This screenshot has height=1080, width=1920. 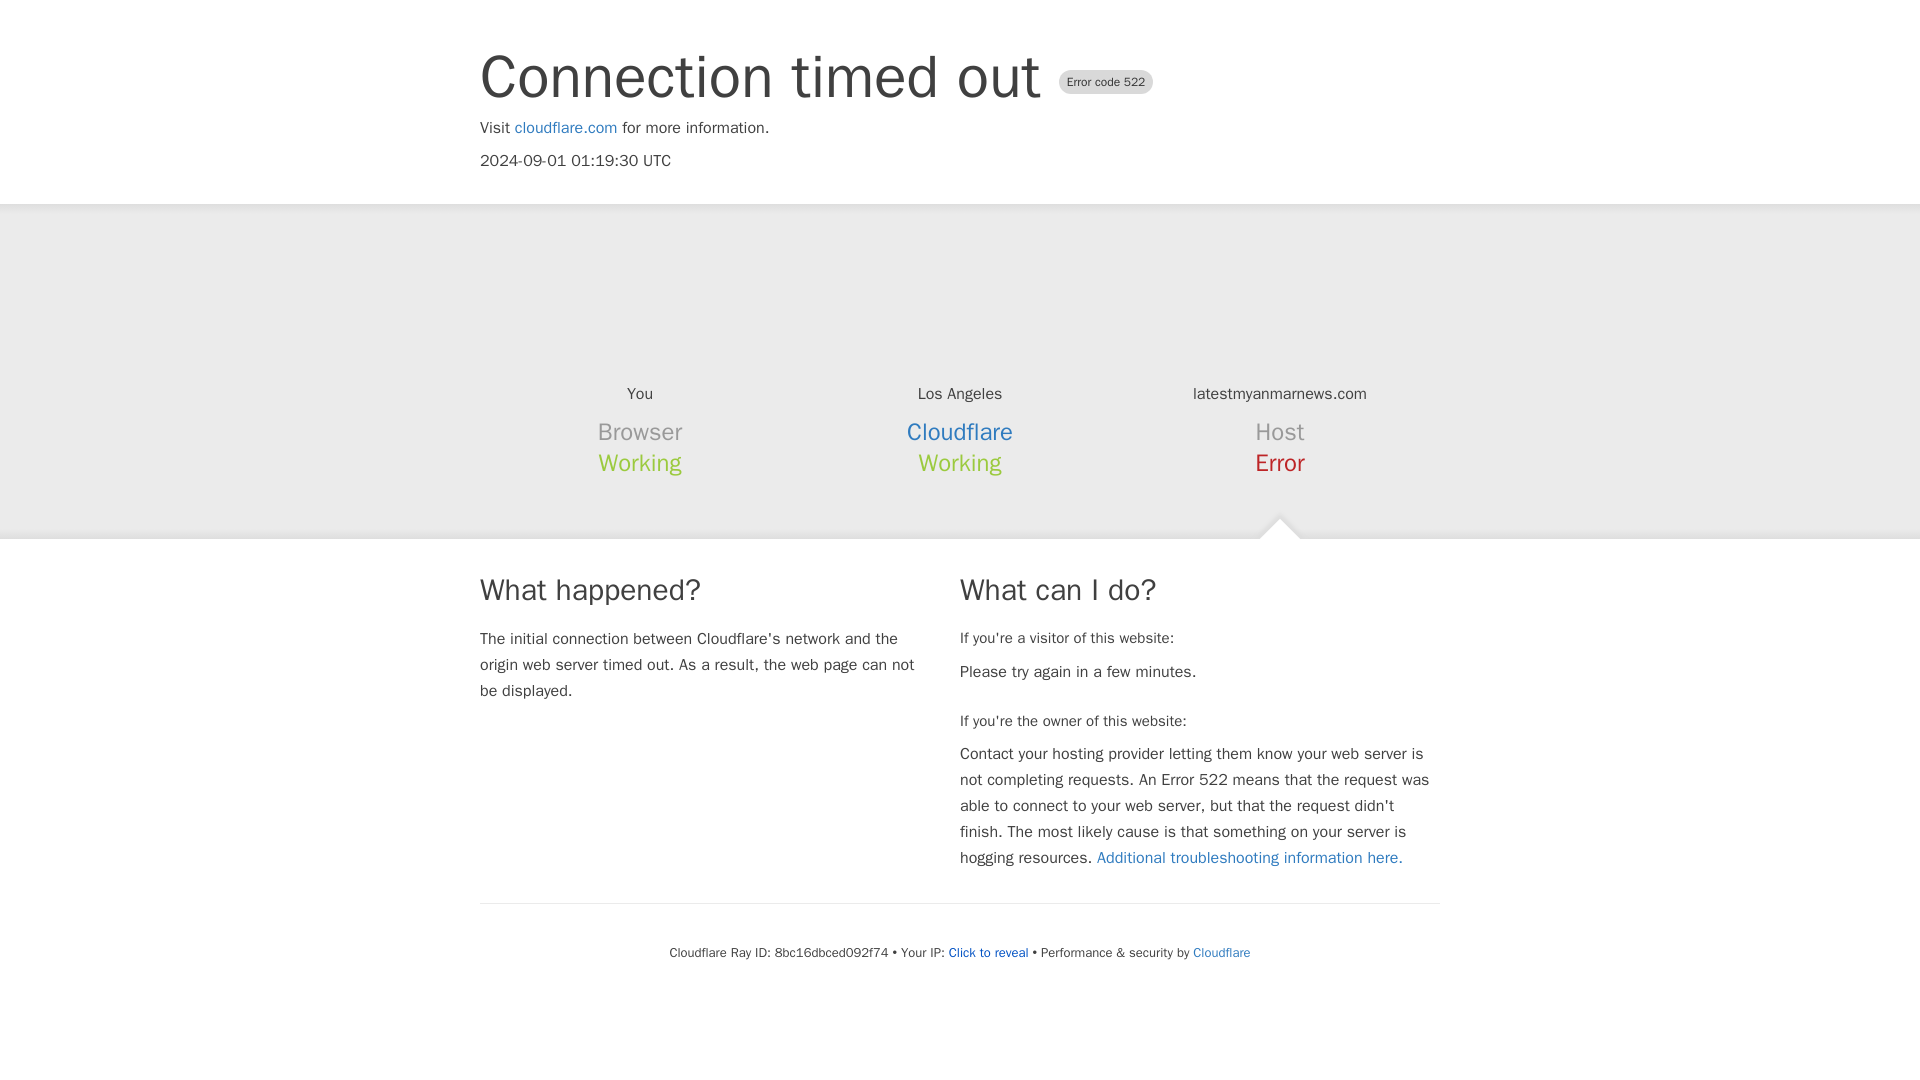 I want to click on Cloudflare, so click(x=1220, y=952).